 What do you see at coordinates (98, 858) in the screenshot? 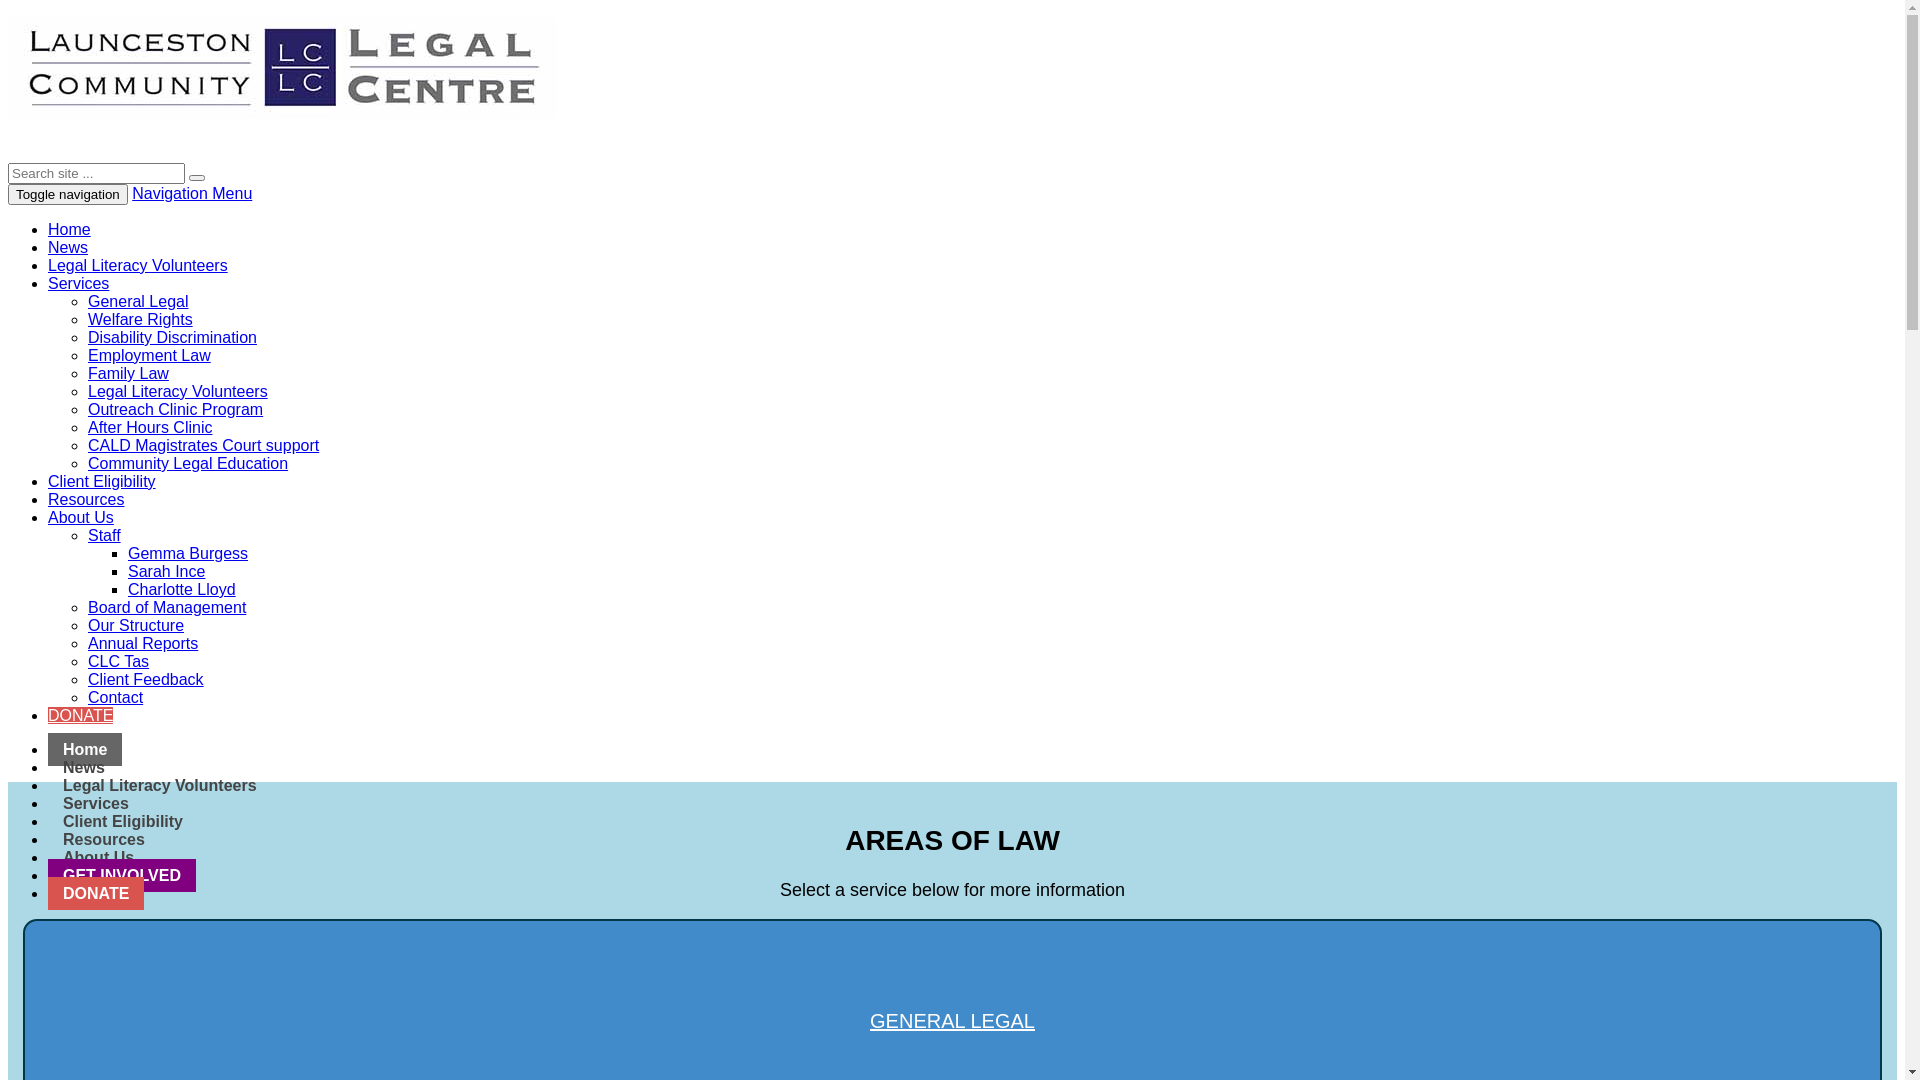
I see `About Us` at bounding box center [98, 858].